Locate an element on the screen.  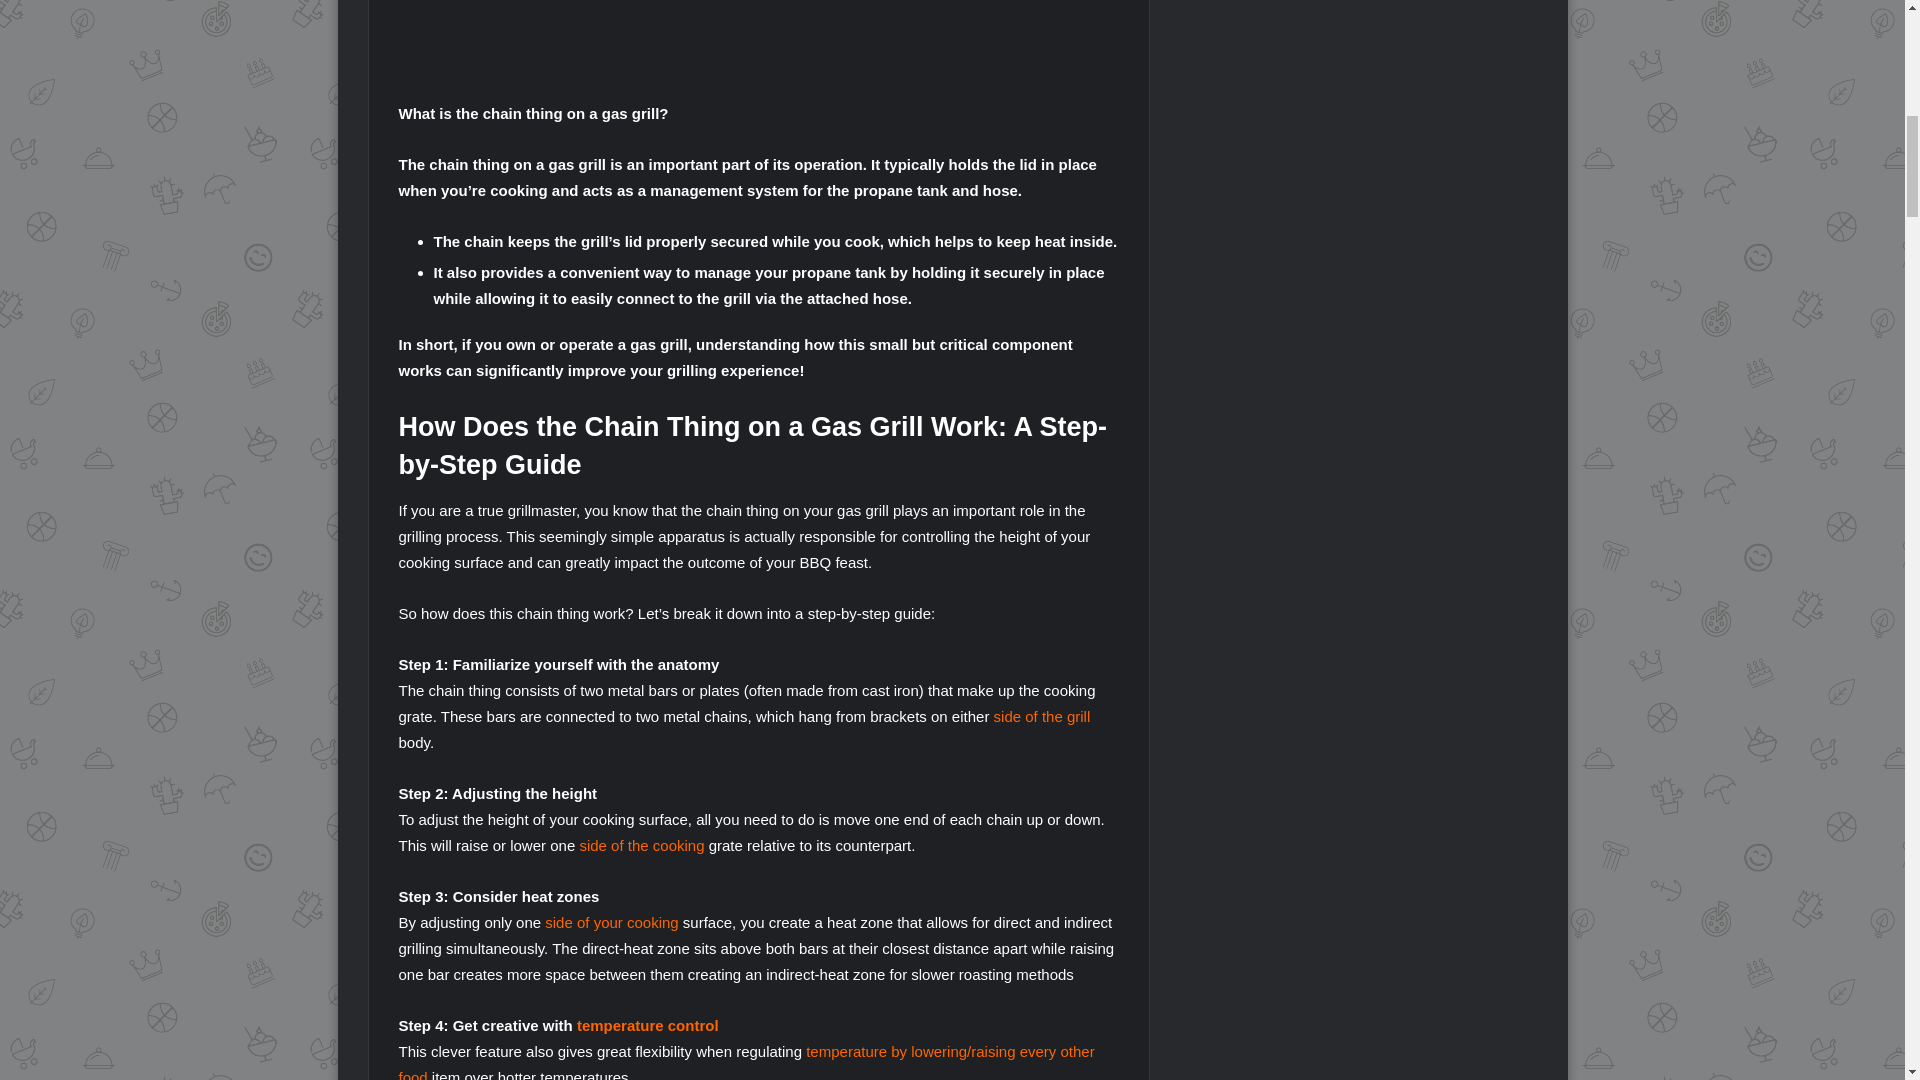
temperature control is located at coordinates (648, 1025).